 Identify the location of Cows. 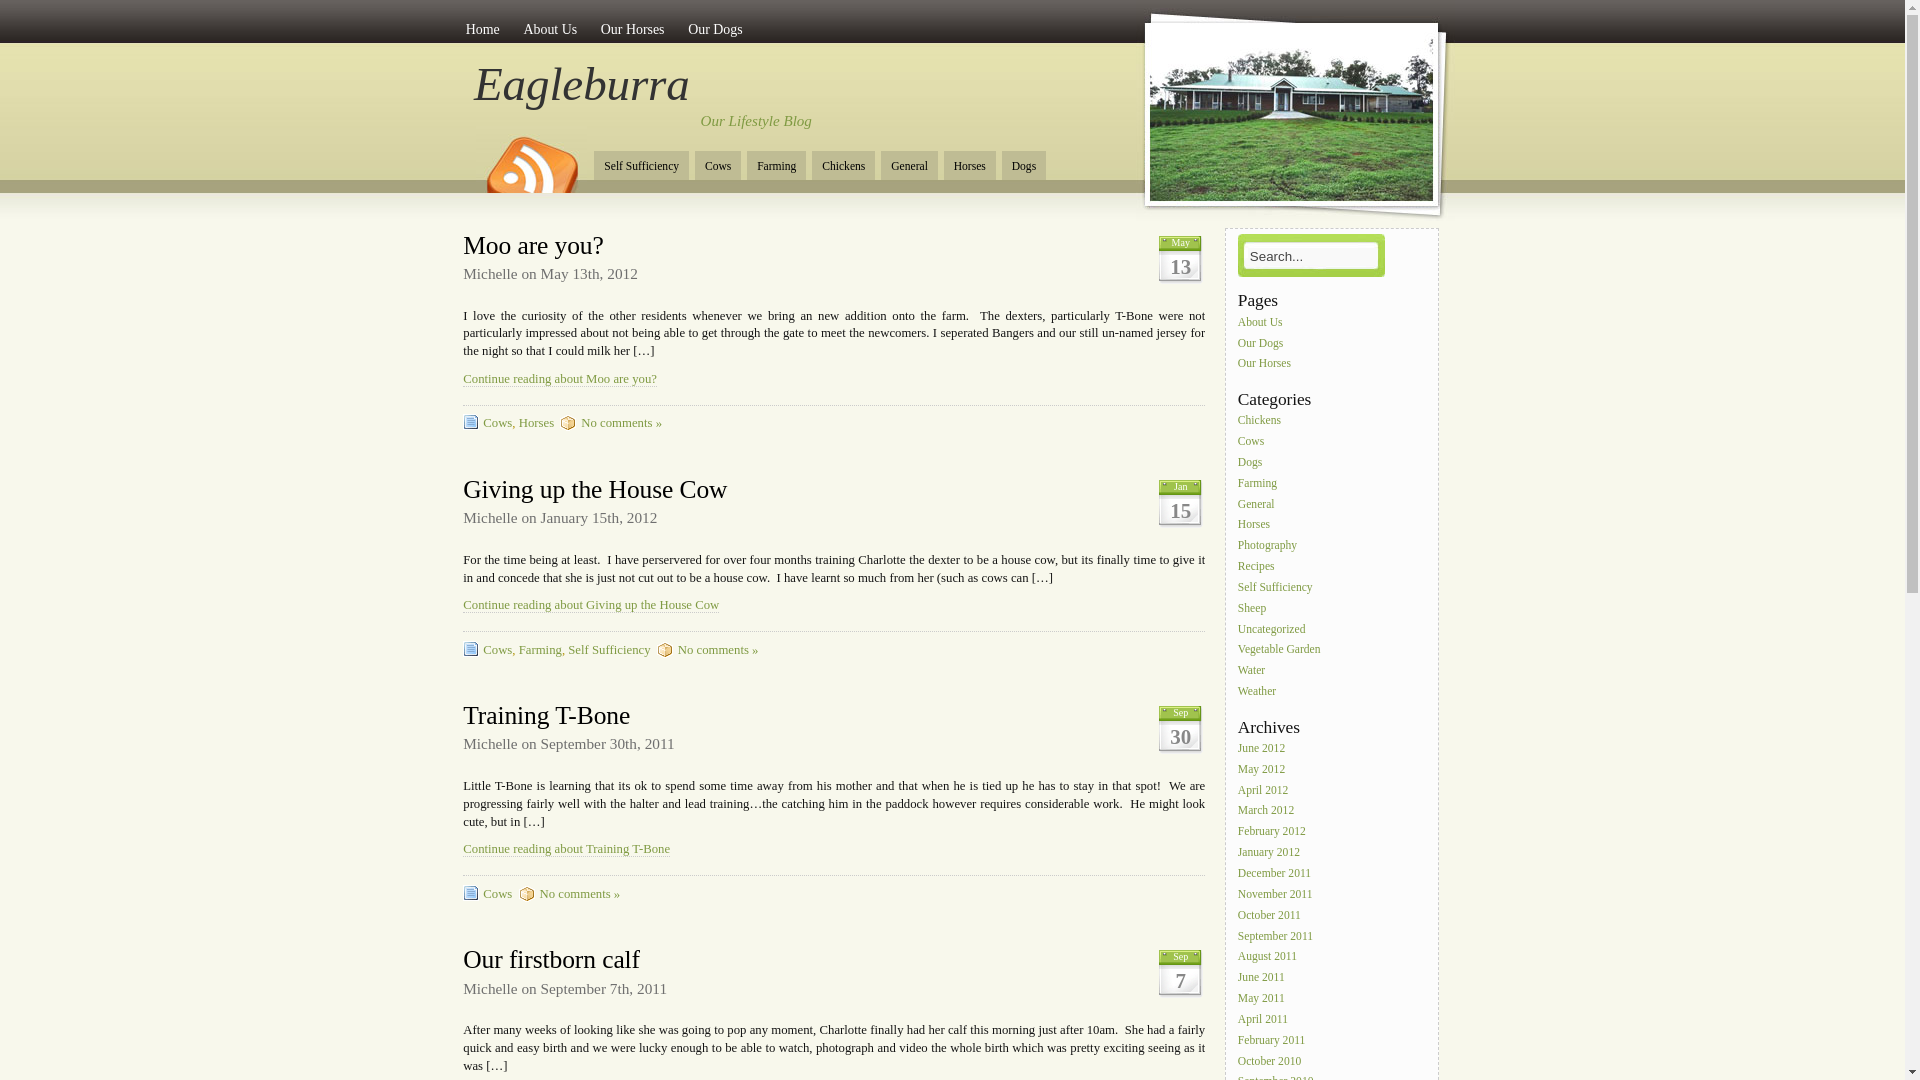
(718, 166).